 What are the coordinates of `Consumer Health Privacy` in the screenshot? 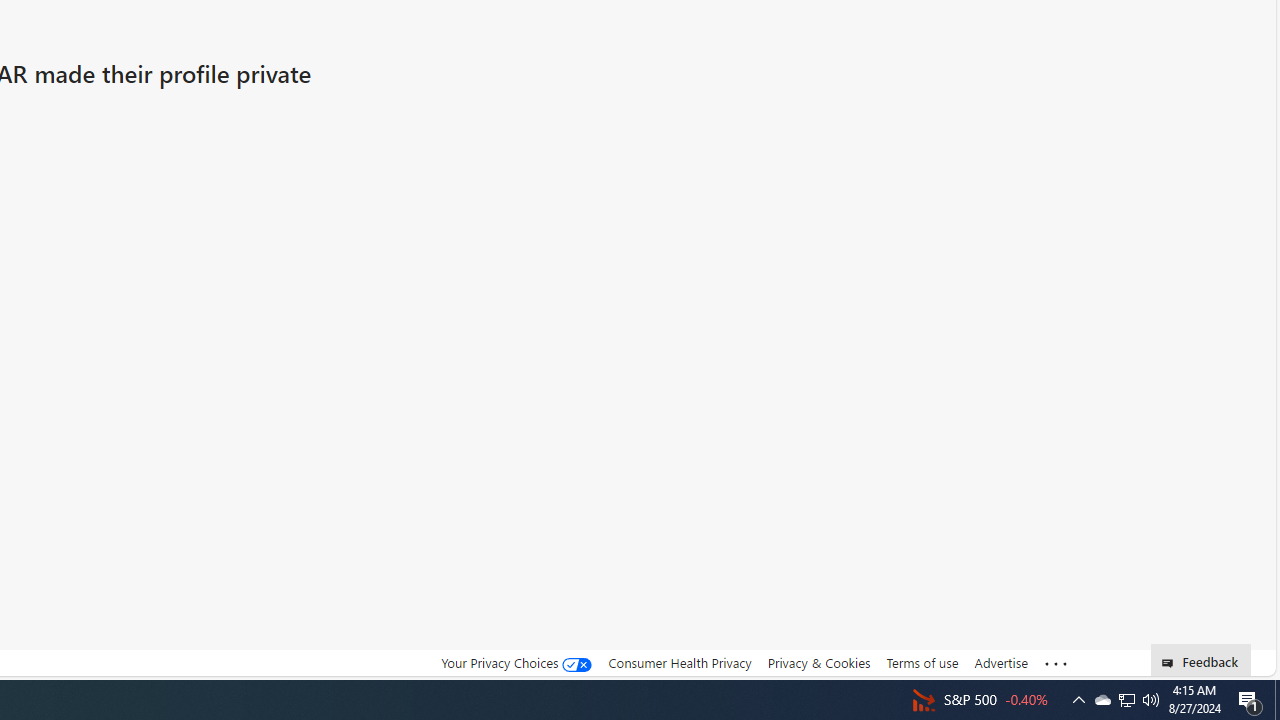 It's located at (680, 663).